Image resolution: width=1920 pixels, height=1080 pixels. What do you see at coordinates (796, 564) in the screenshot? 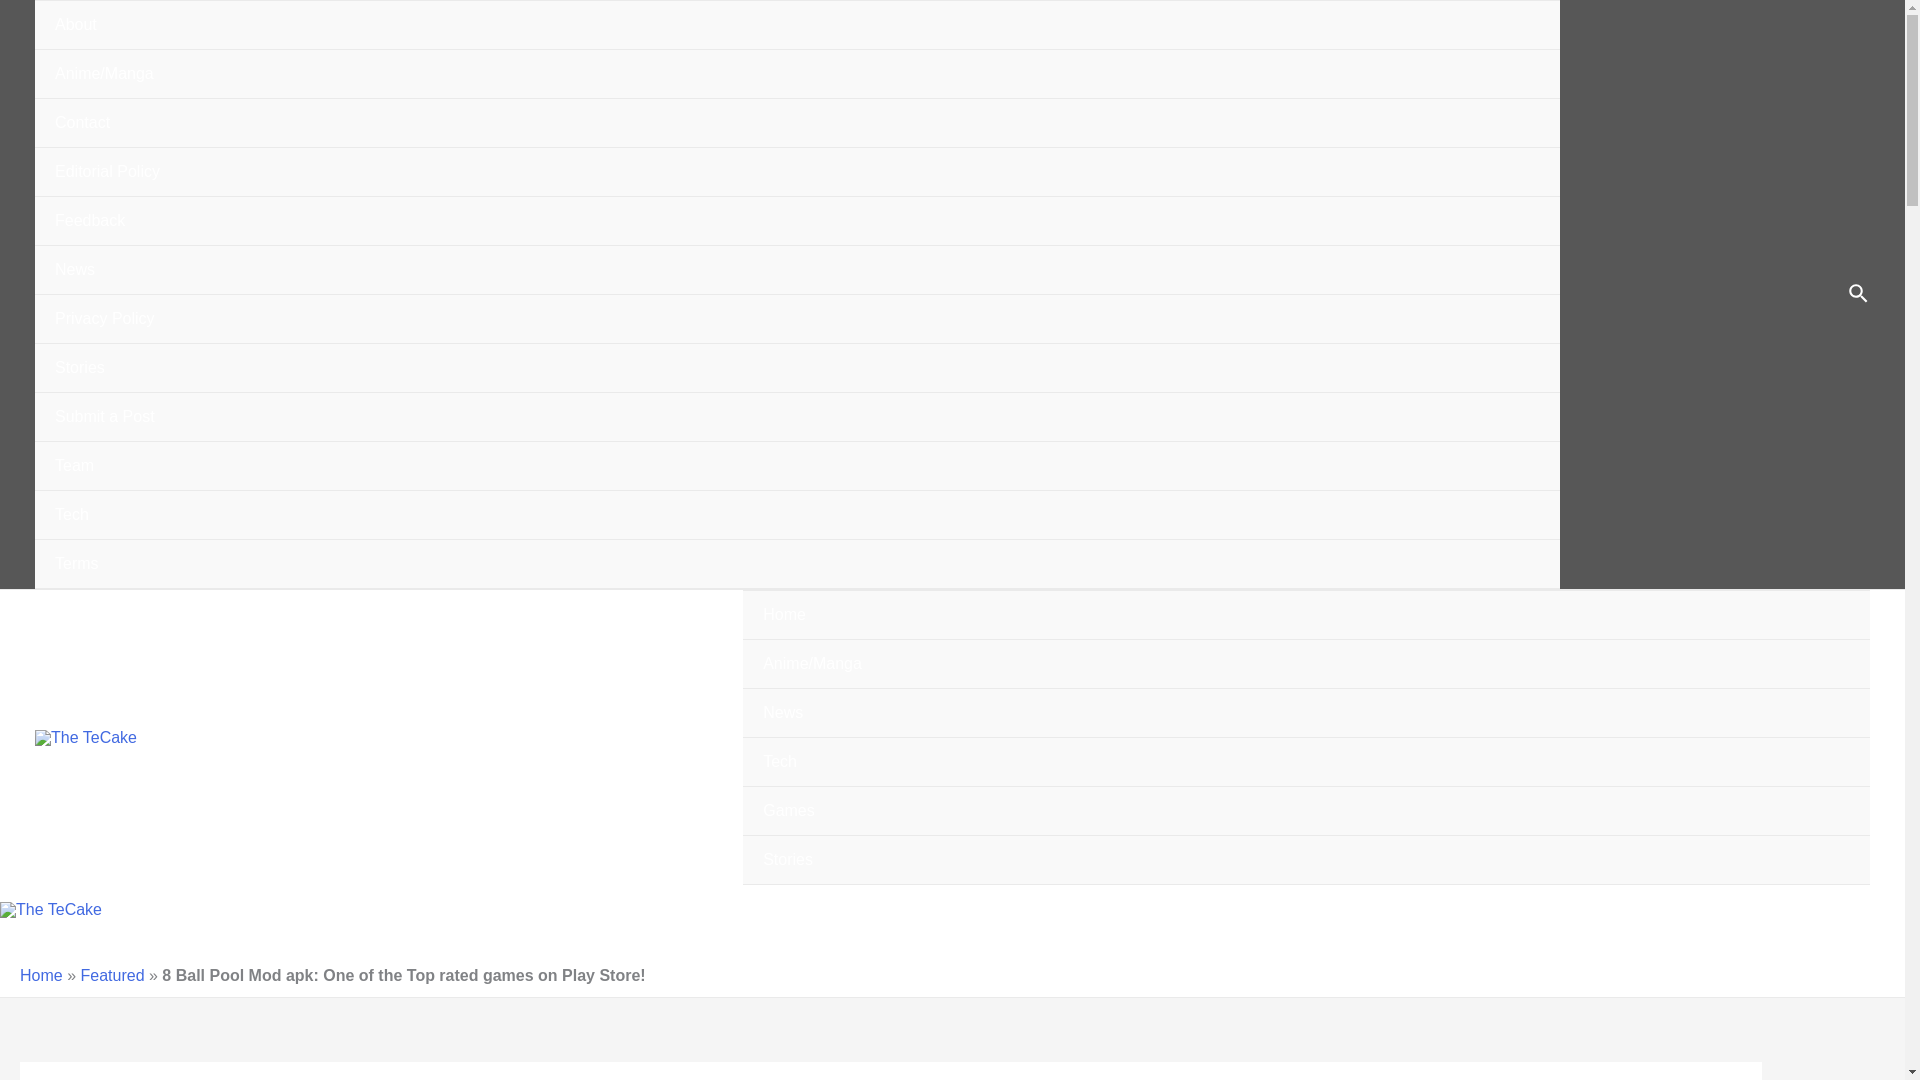
I see `Terms` at bounding box center [796, 564].